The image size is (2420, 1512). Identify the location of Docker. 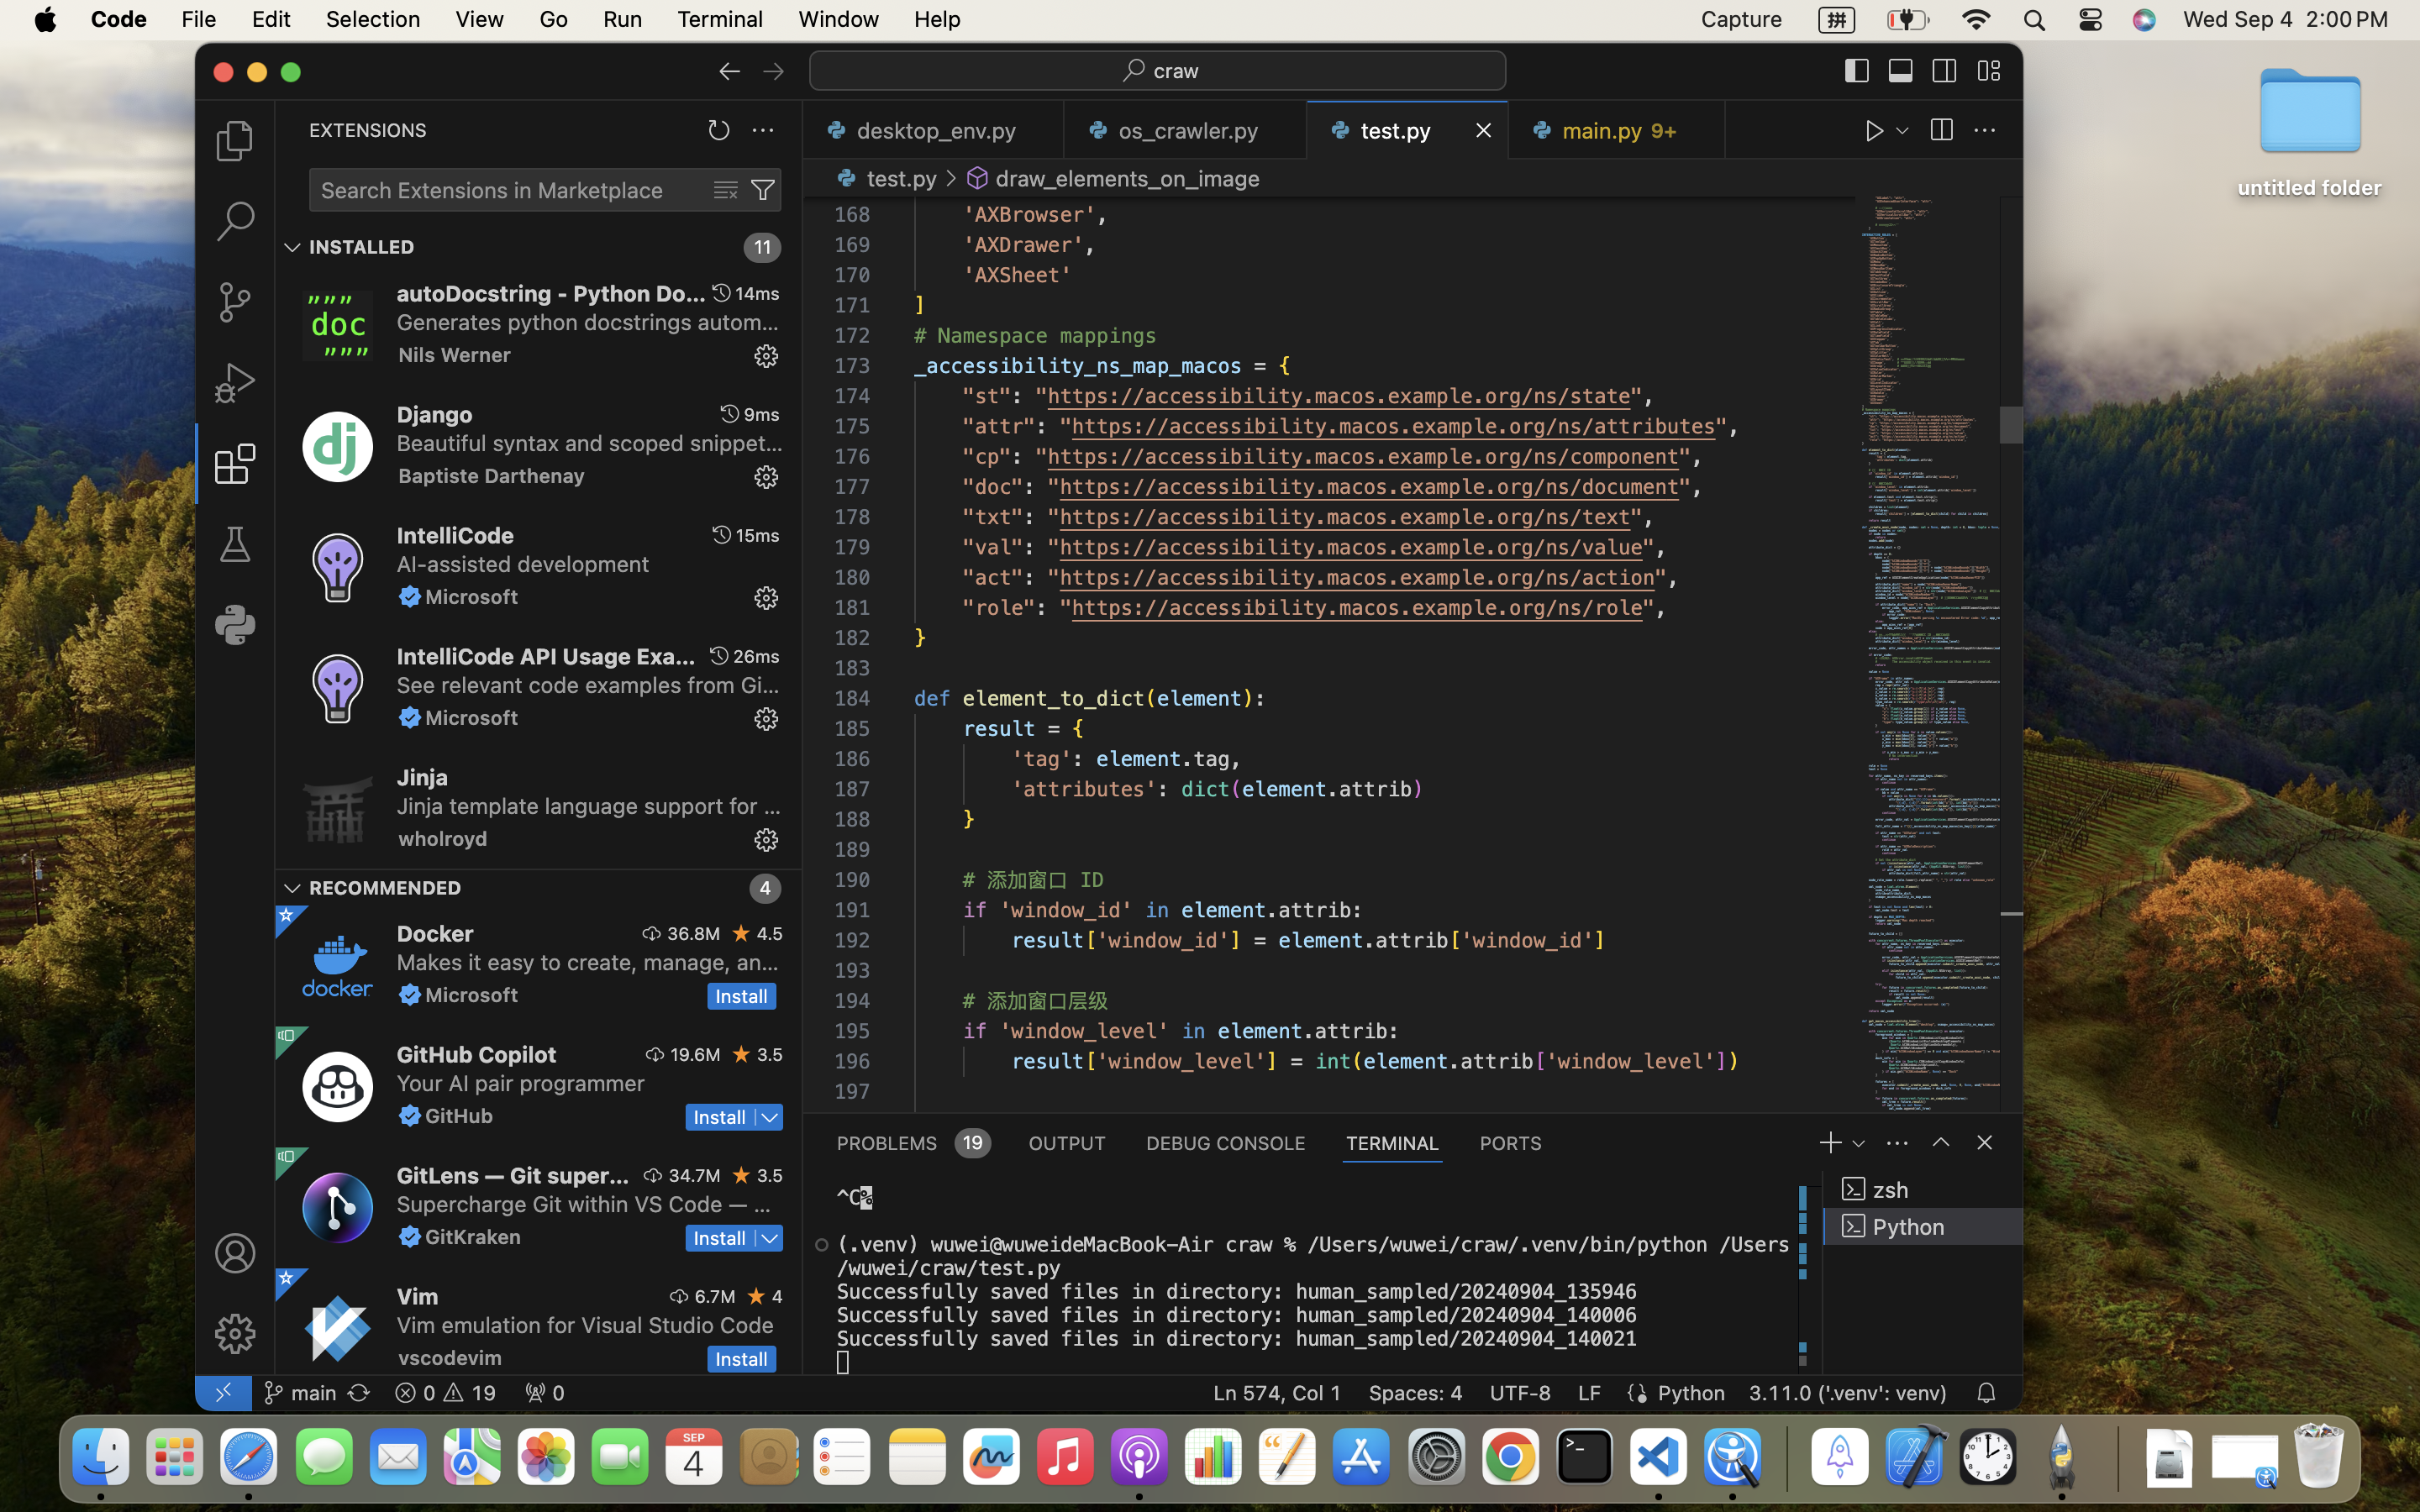
(435, 933).